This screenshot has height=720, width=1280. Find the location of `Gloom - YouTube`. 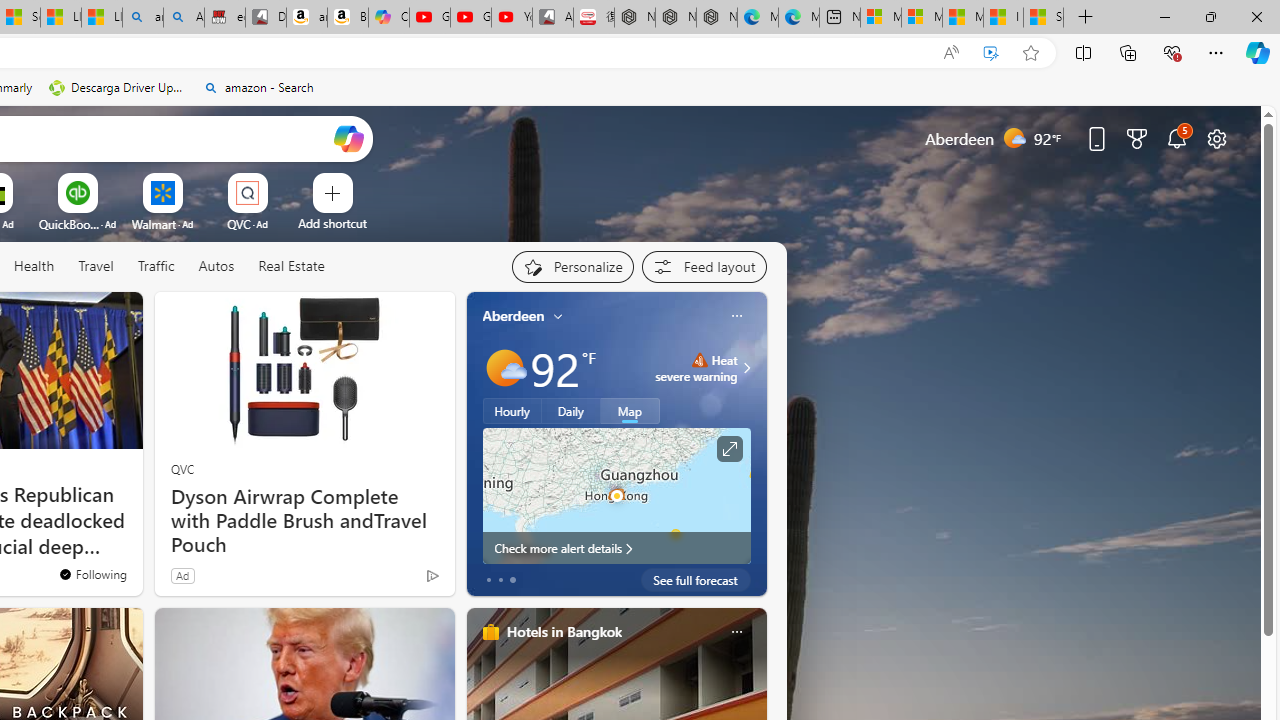

Gloom - YouTube is located at coordinates (470, 18).